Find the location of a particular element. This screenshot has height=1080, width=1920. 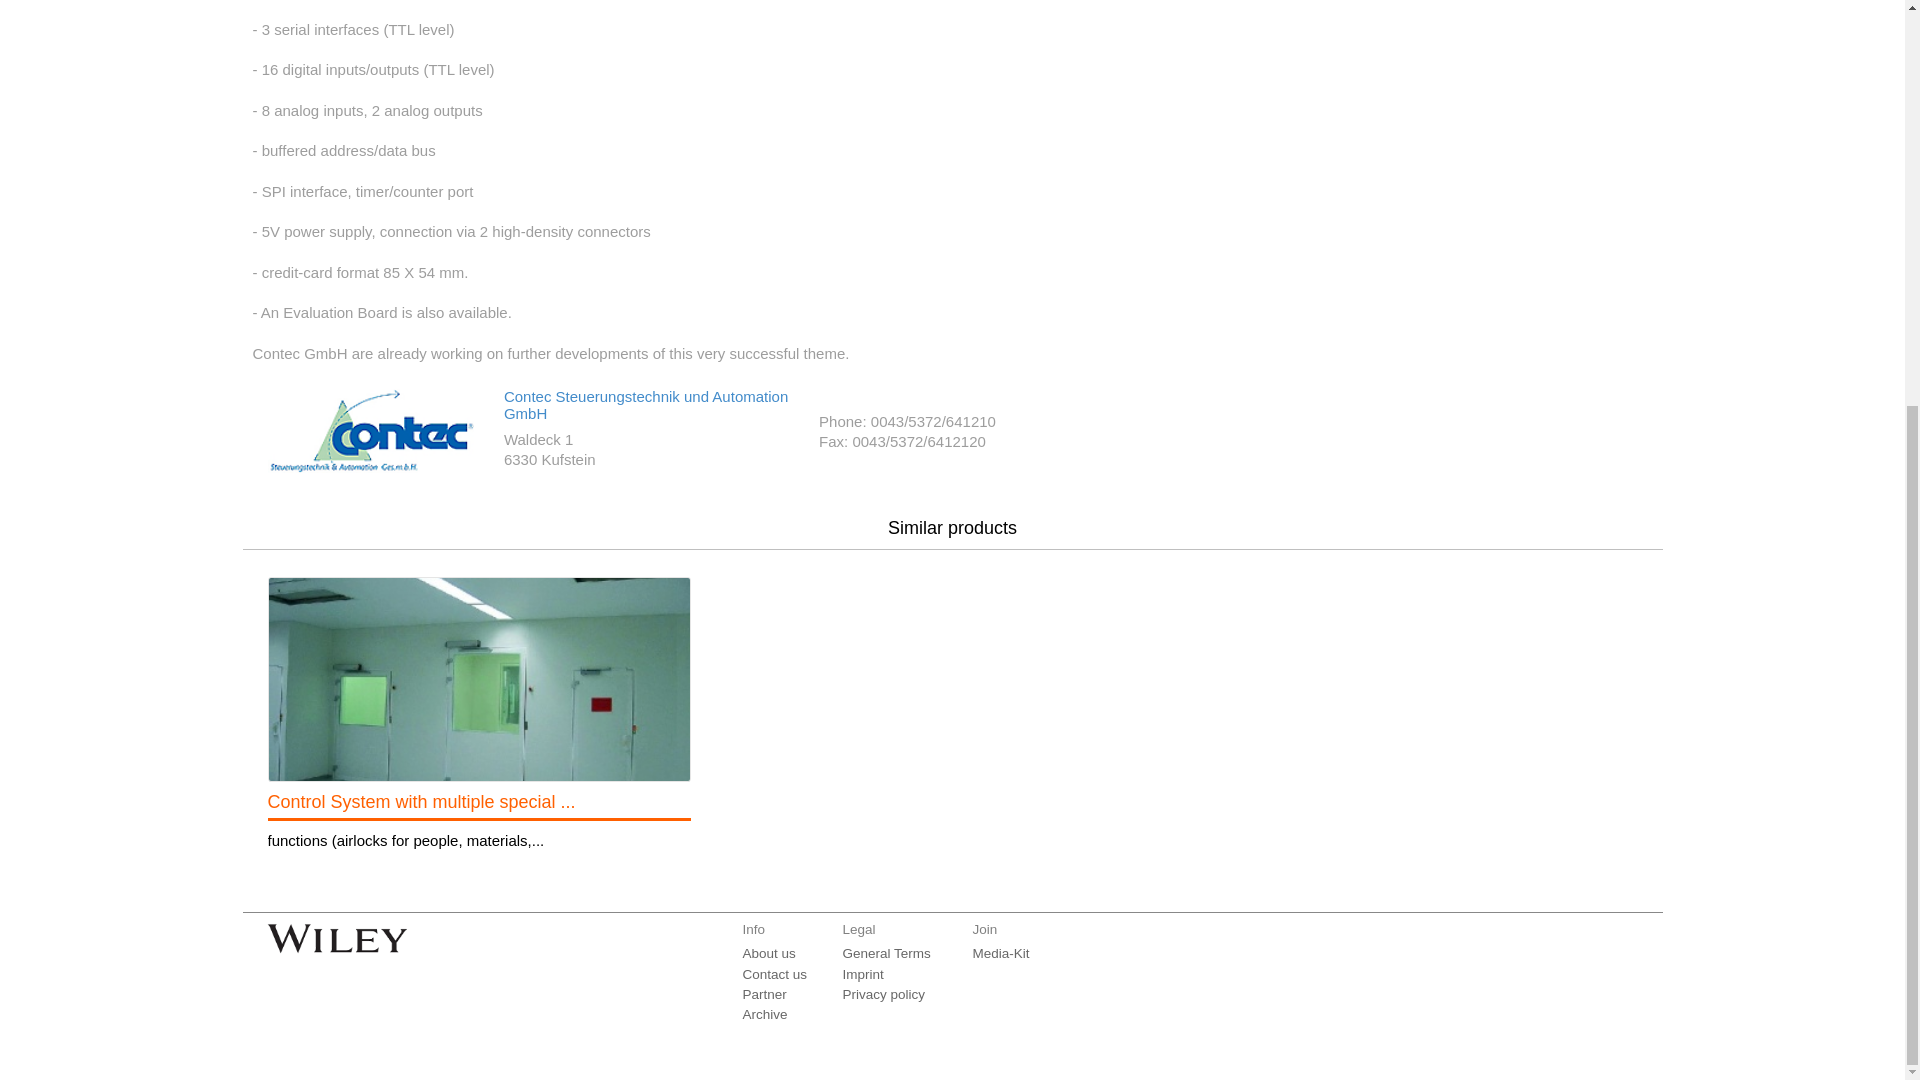

Control System with multiple special ... is located at coordinates (422, 802).